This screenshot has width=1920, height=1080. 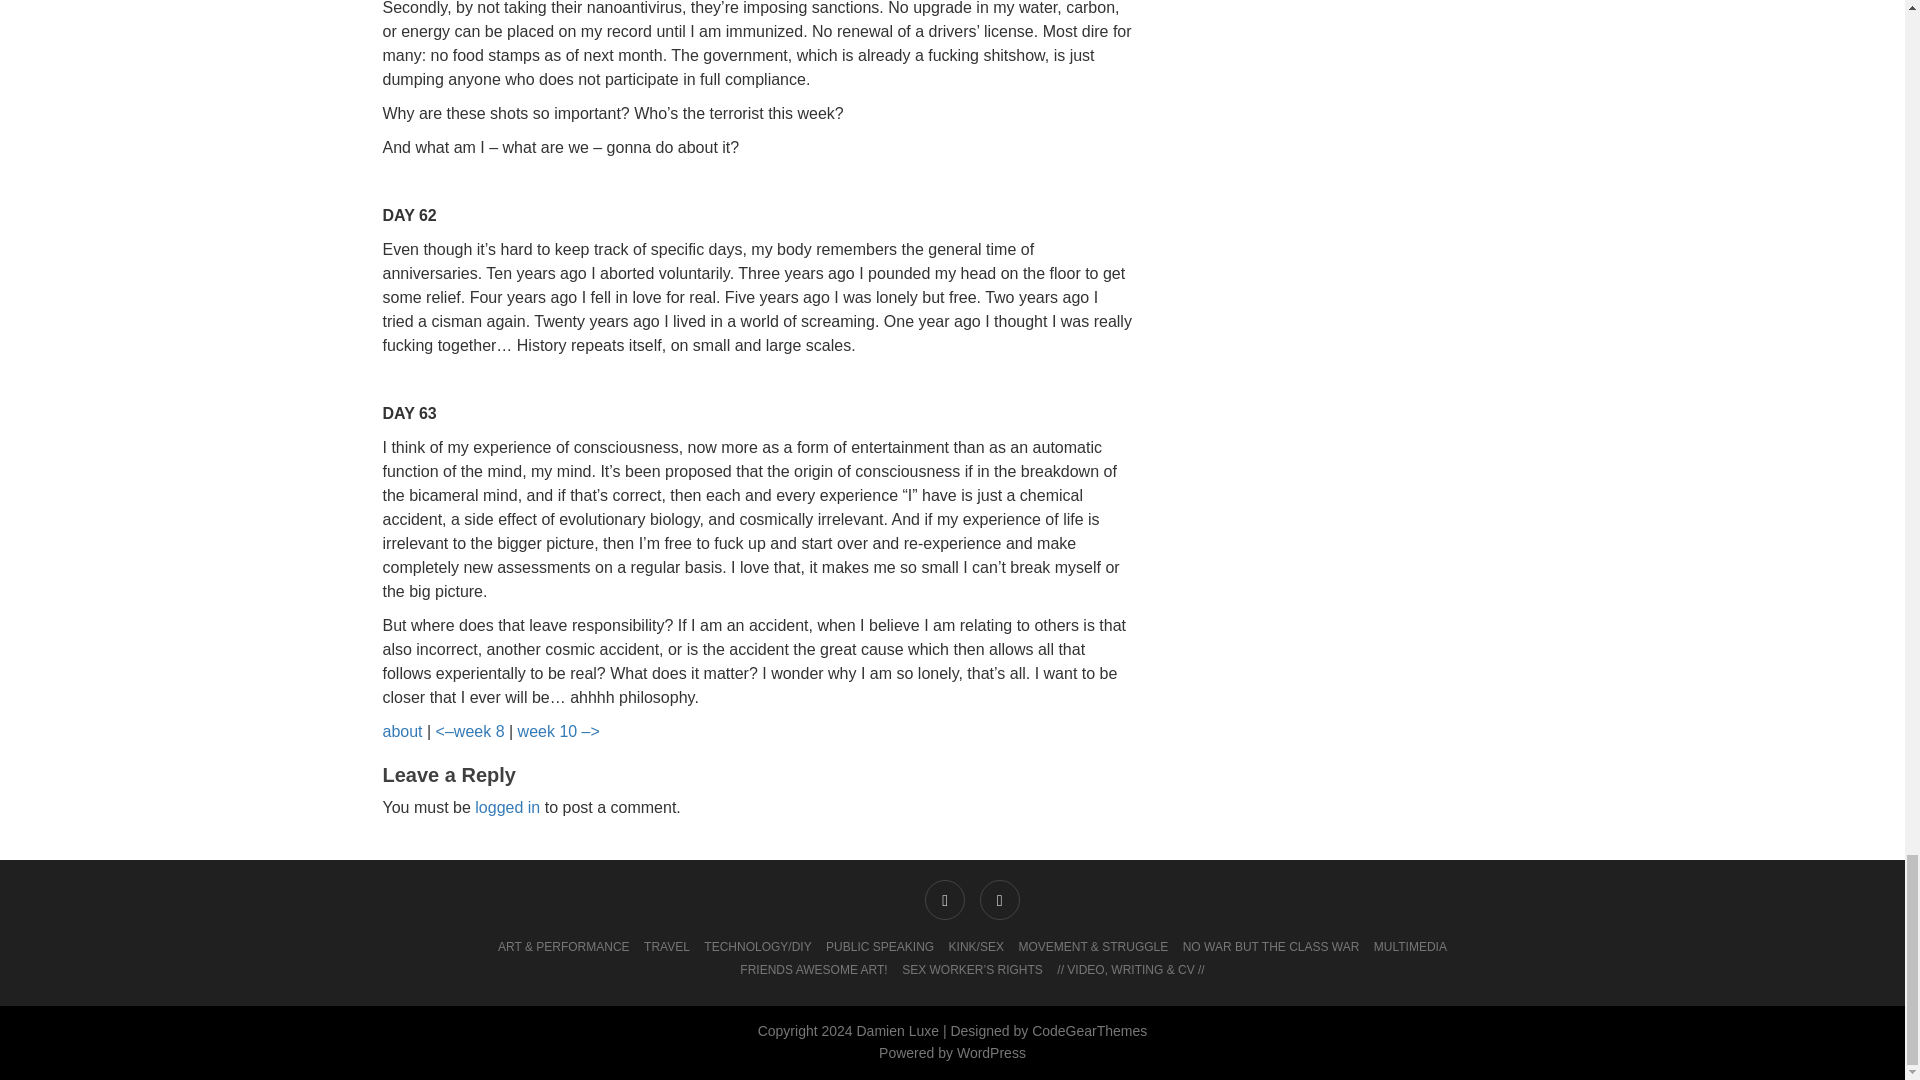 What do you see at coordinates (558, 730) in the screenshot?
I see `Polyester: Week 10` at bounding box center [558, 730].